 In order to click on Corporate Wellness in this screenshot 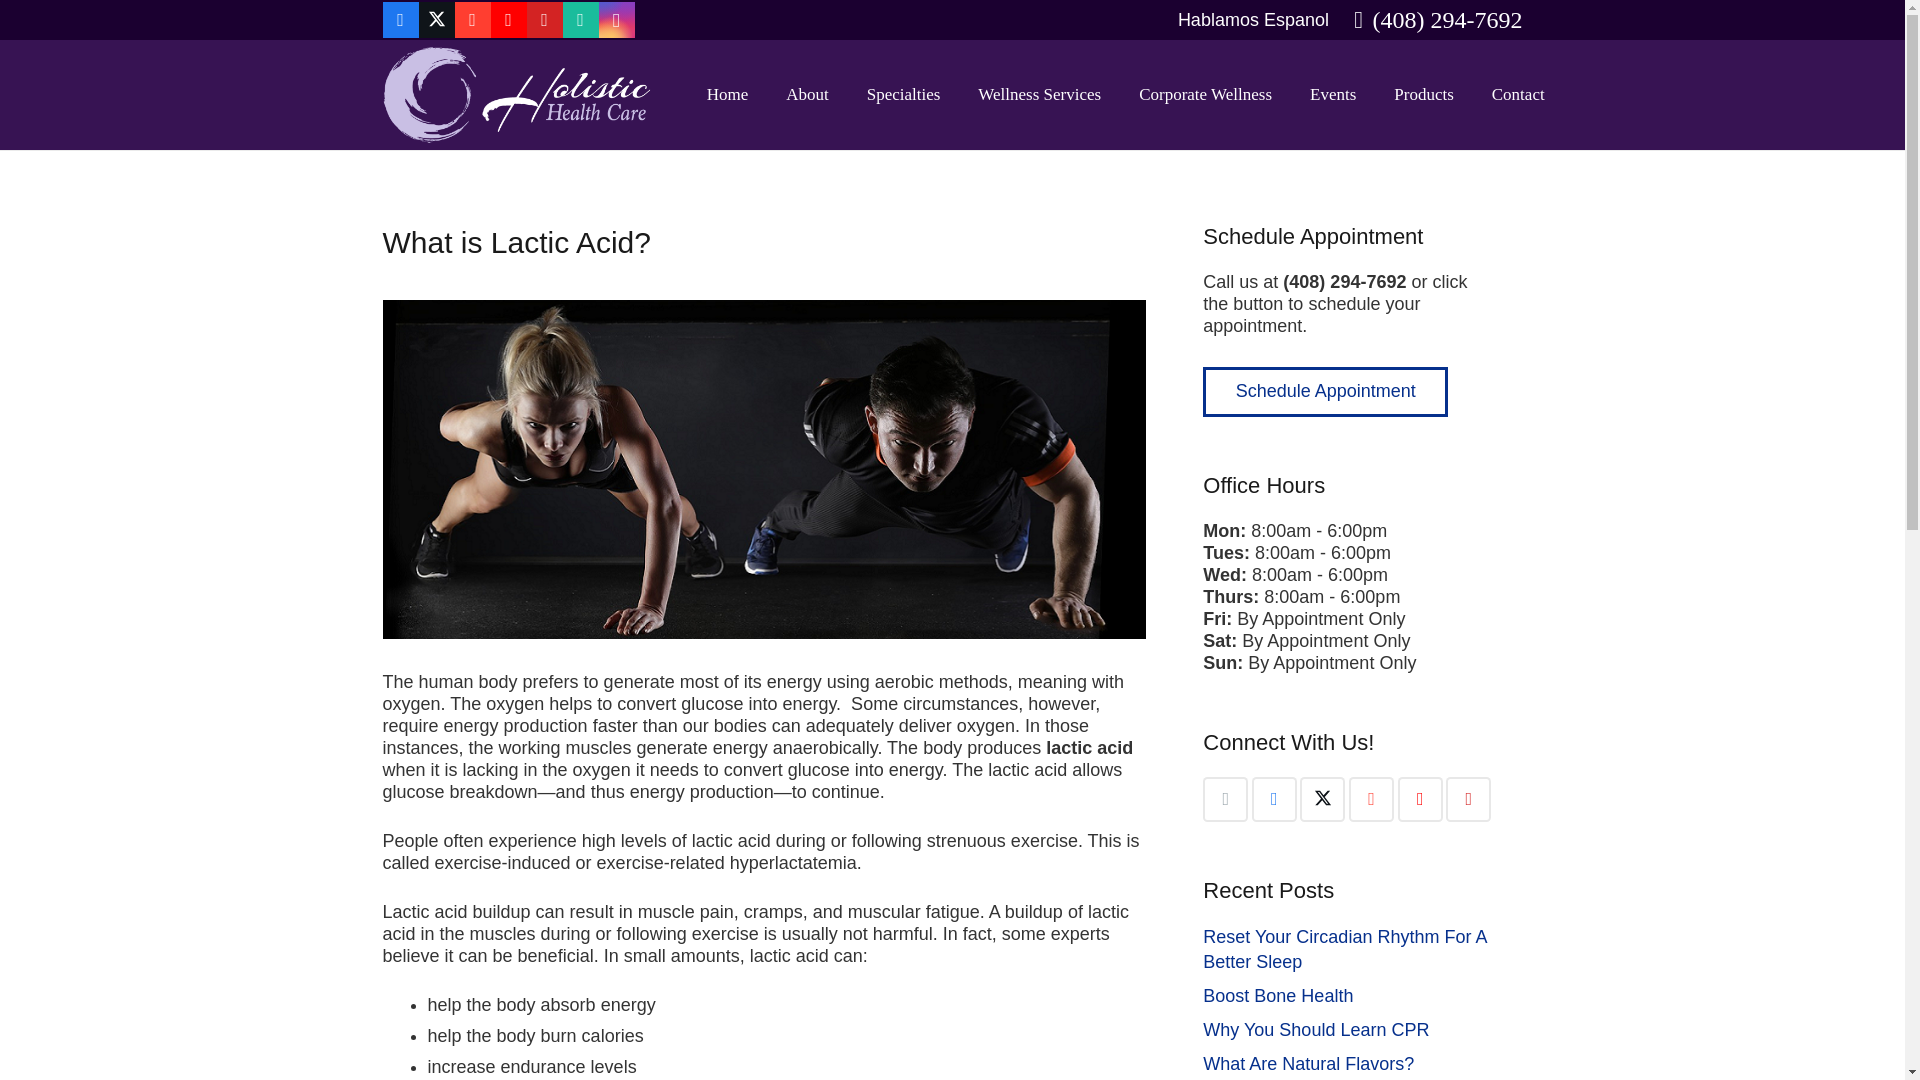, I will do `click(1204, 94)`.